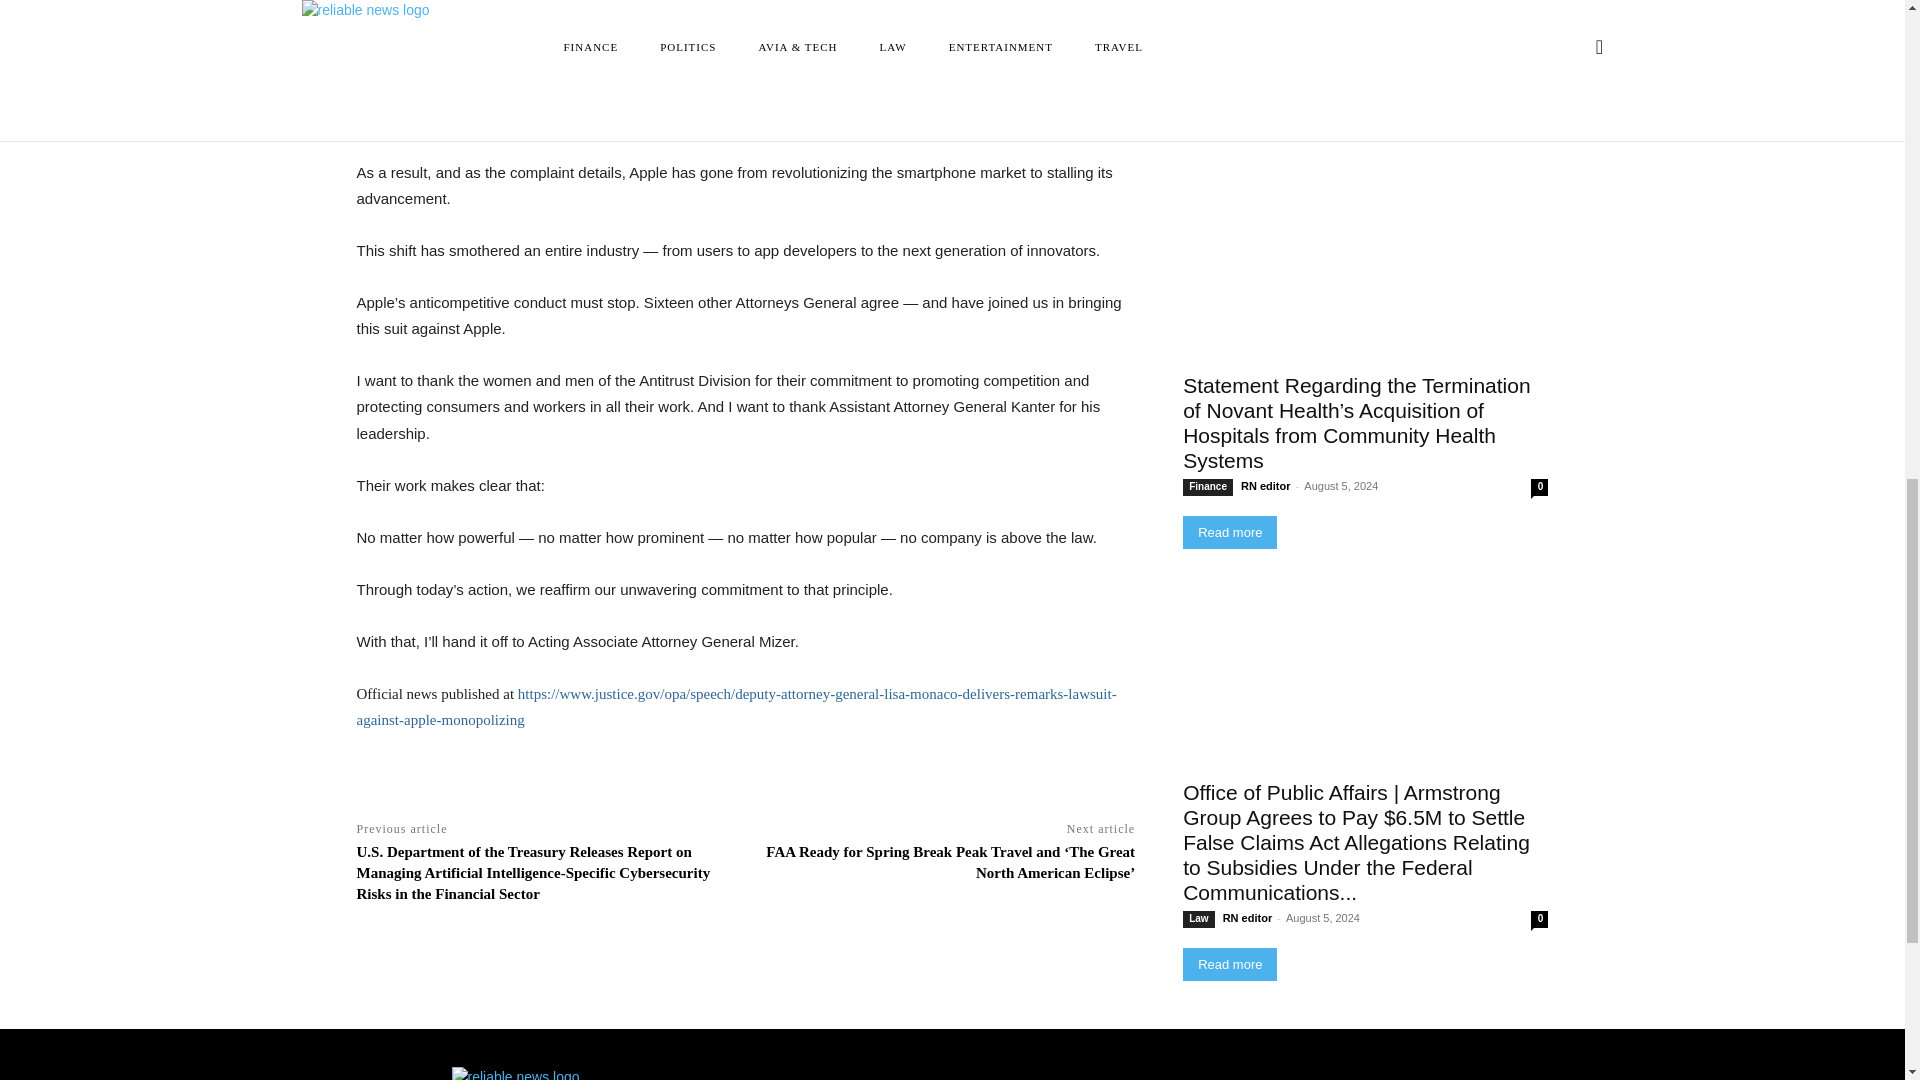 This screenshot has height=1080, width=1920. Describe the element at coordinates (1229, 124) in the screenshot. I see `Read more` at that location.